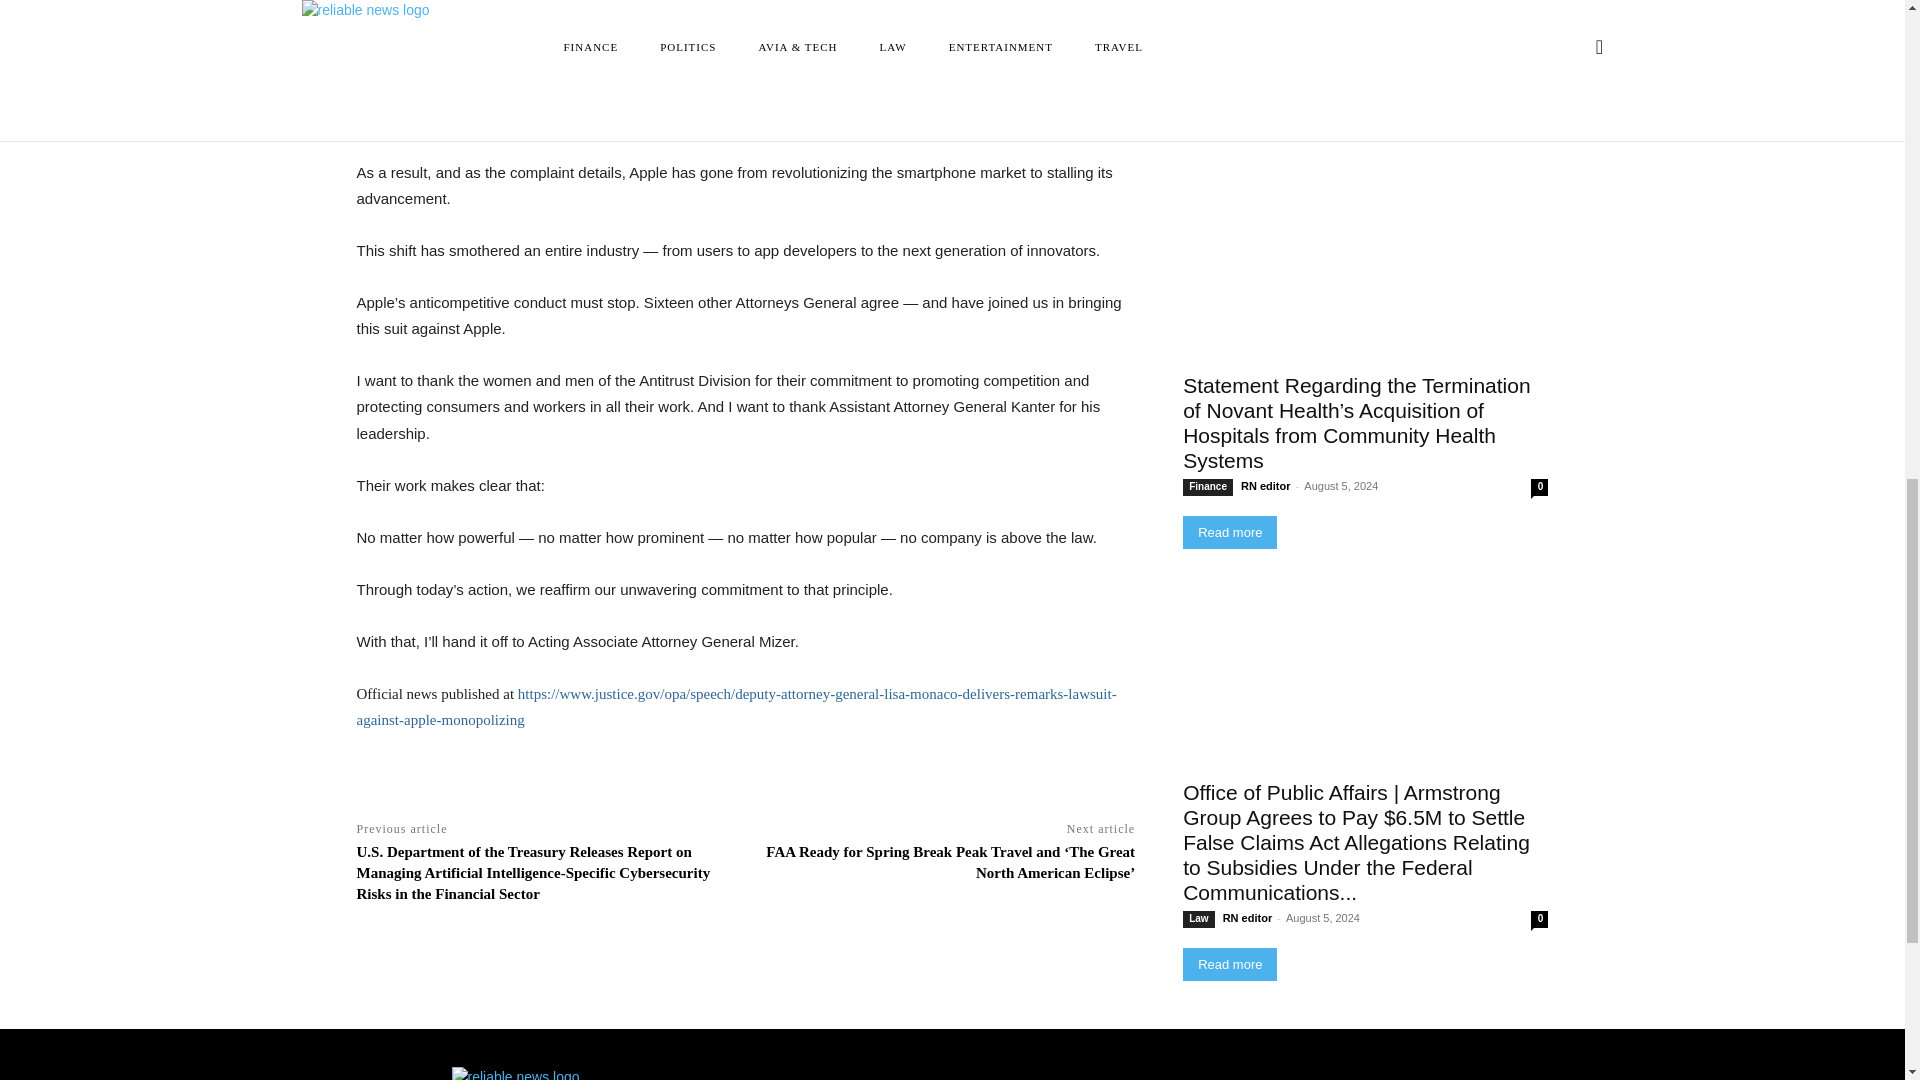 This screenshot has height=1080, width=1920. Describe the element at coordinates (1229, 124) in the screenshot. I see `Read more` at that location.